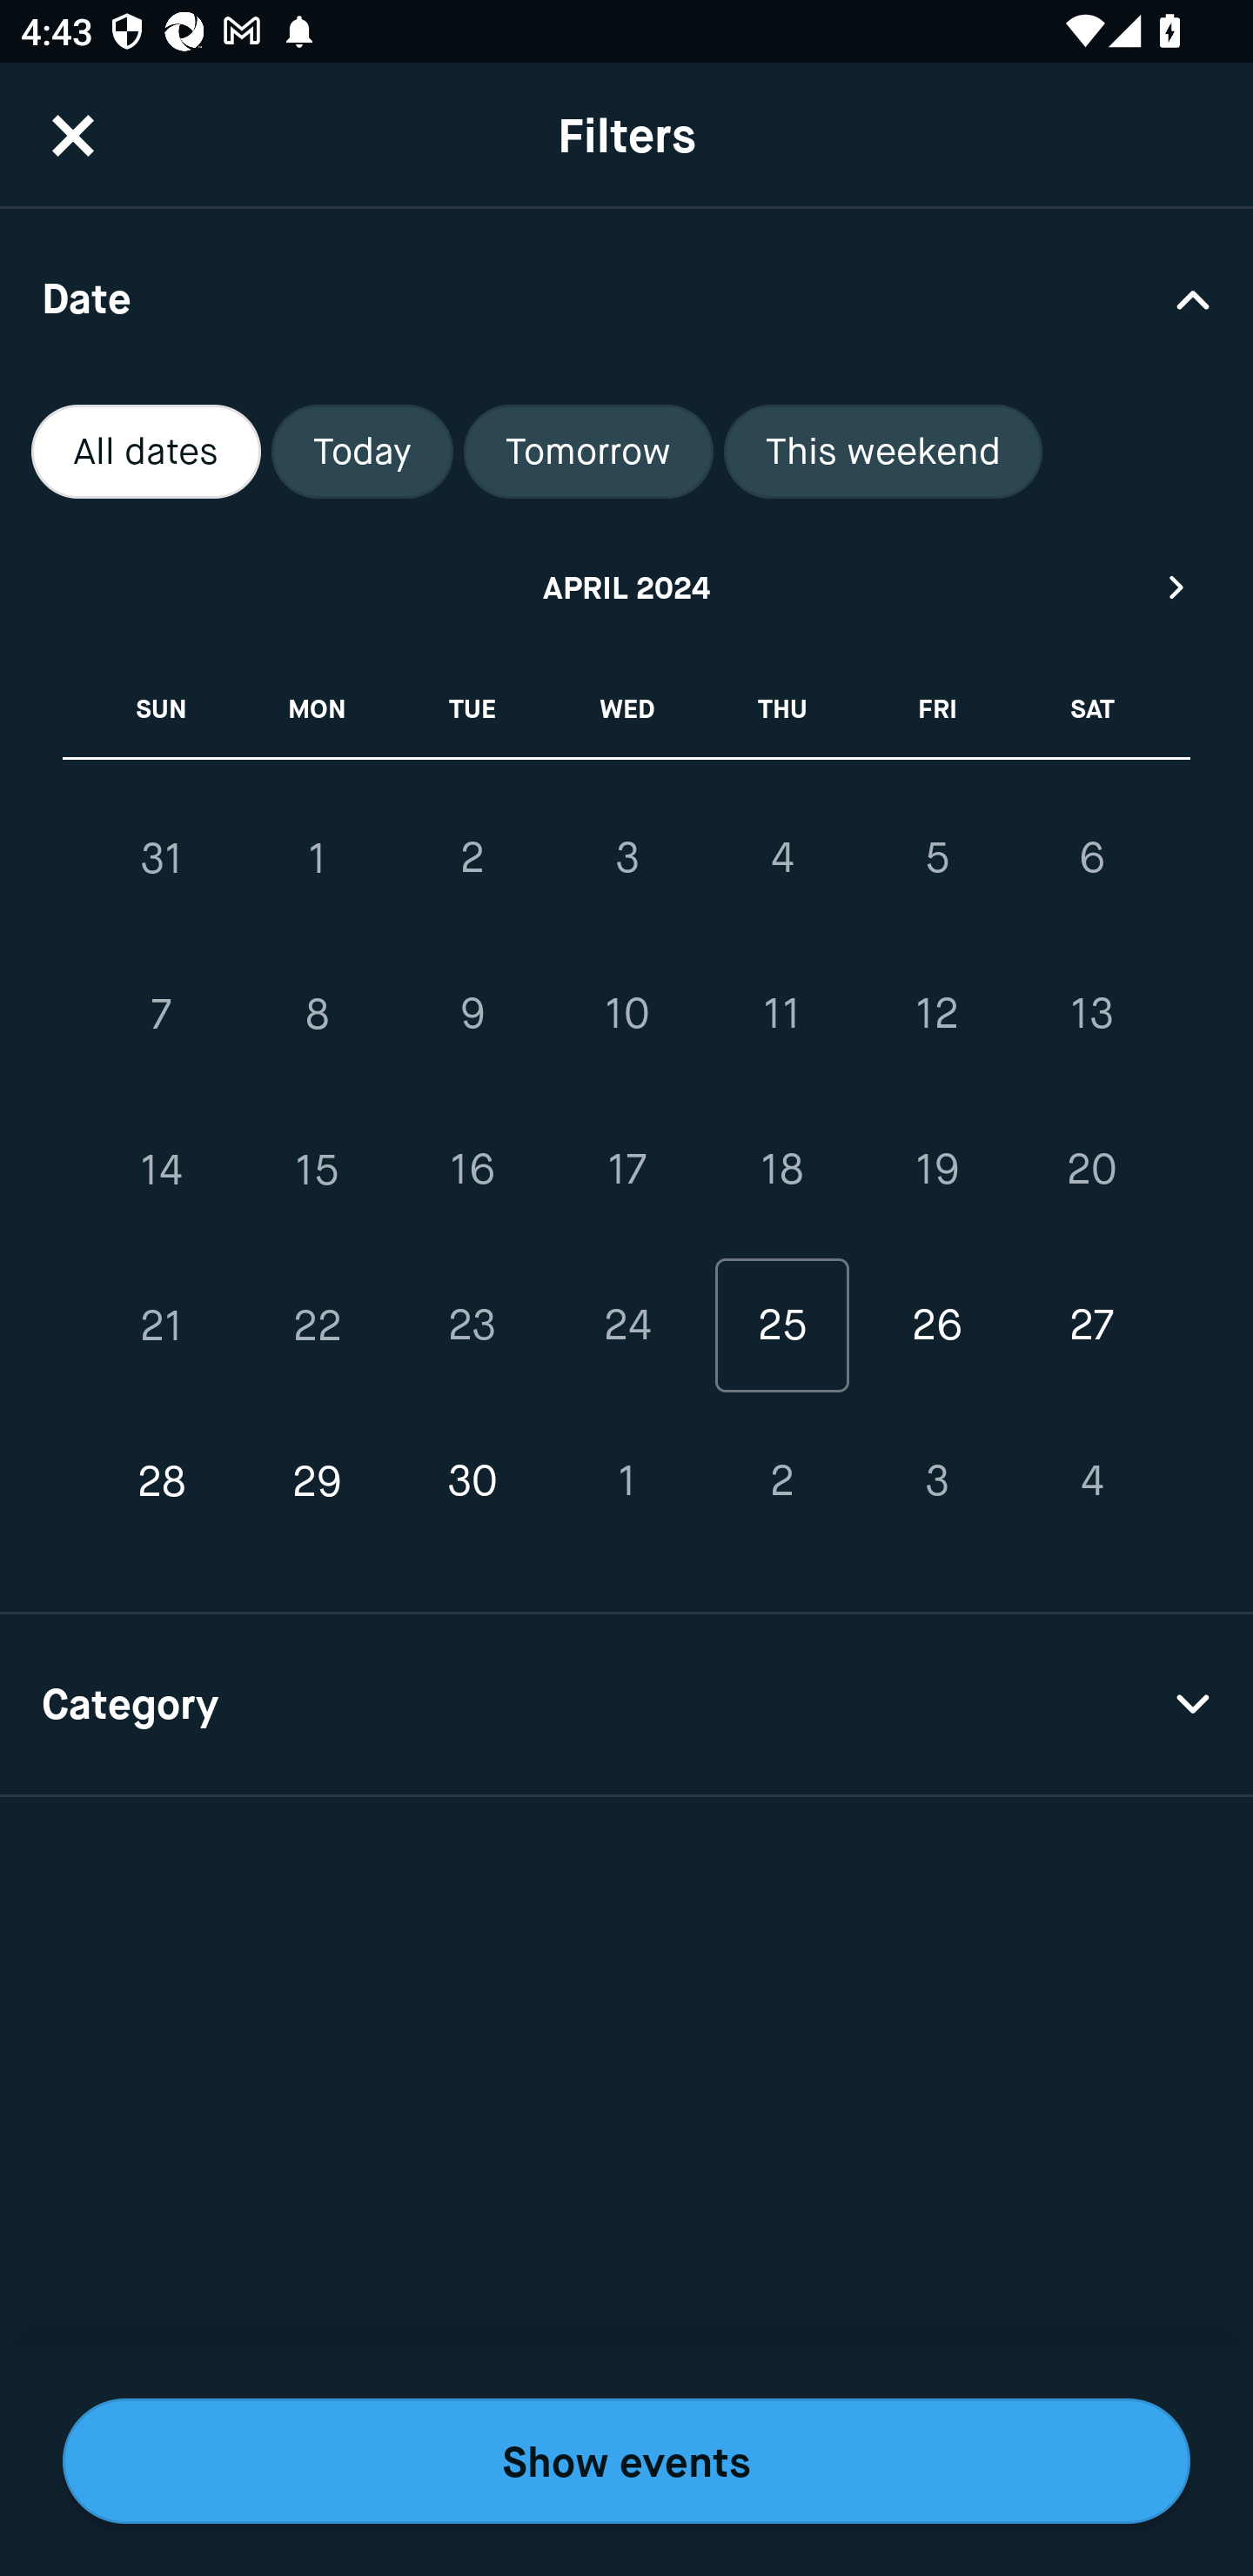 The height and width of the screenshot is (2576, 1253). Describe the element at coordinates (1177, 587) in the screenshot. I see `Next` at that location.